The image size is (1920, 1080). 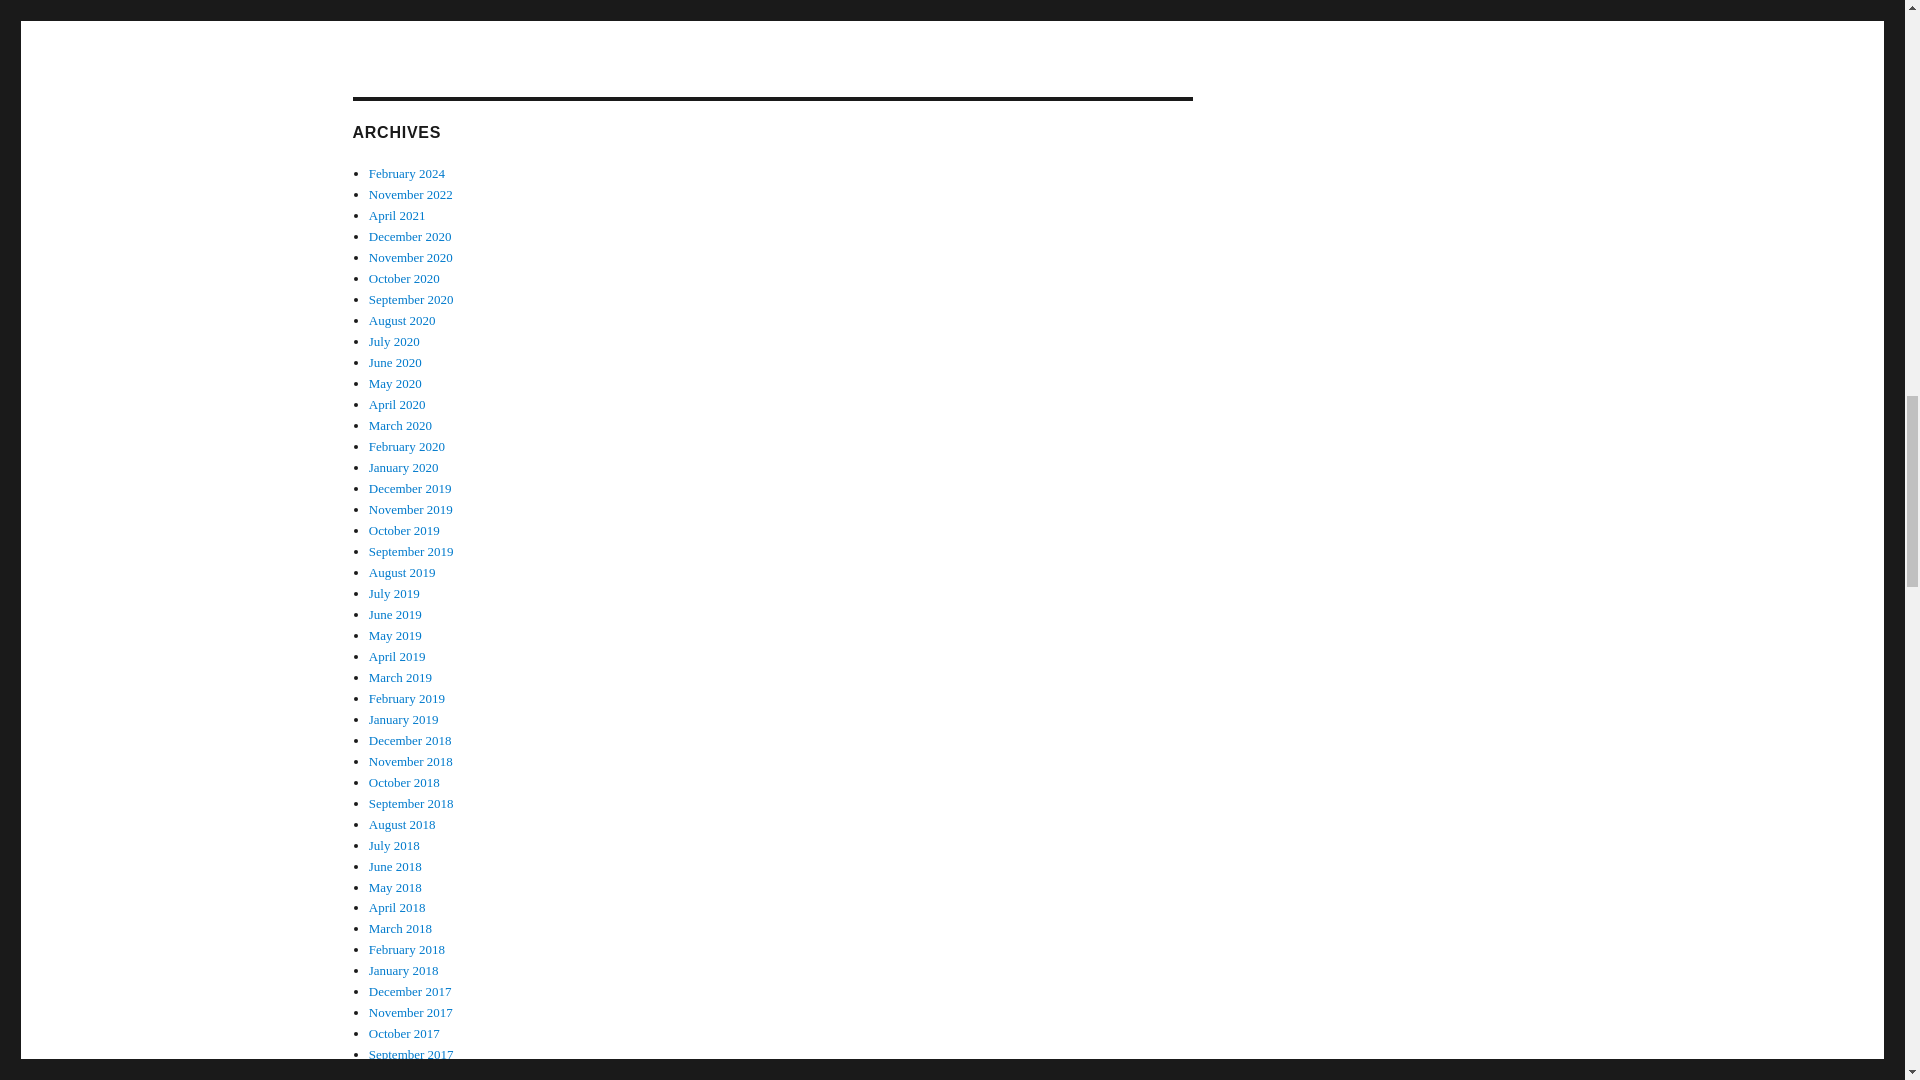 I want to click on July 2020, so click(x=394, y=340).